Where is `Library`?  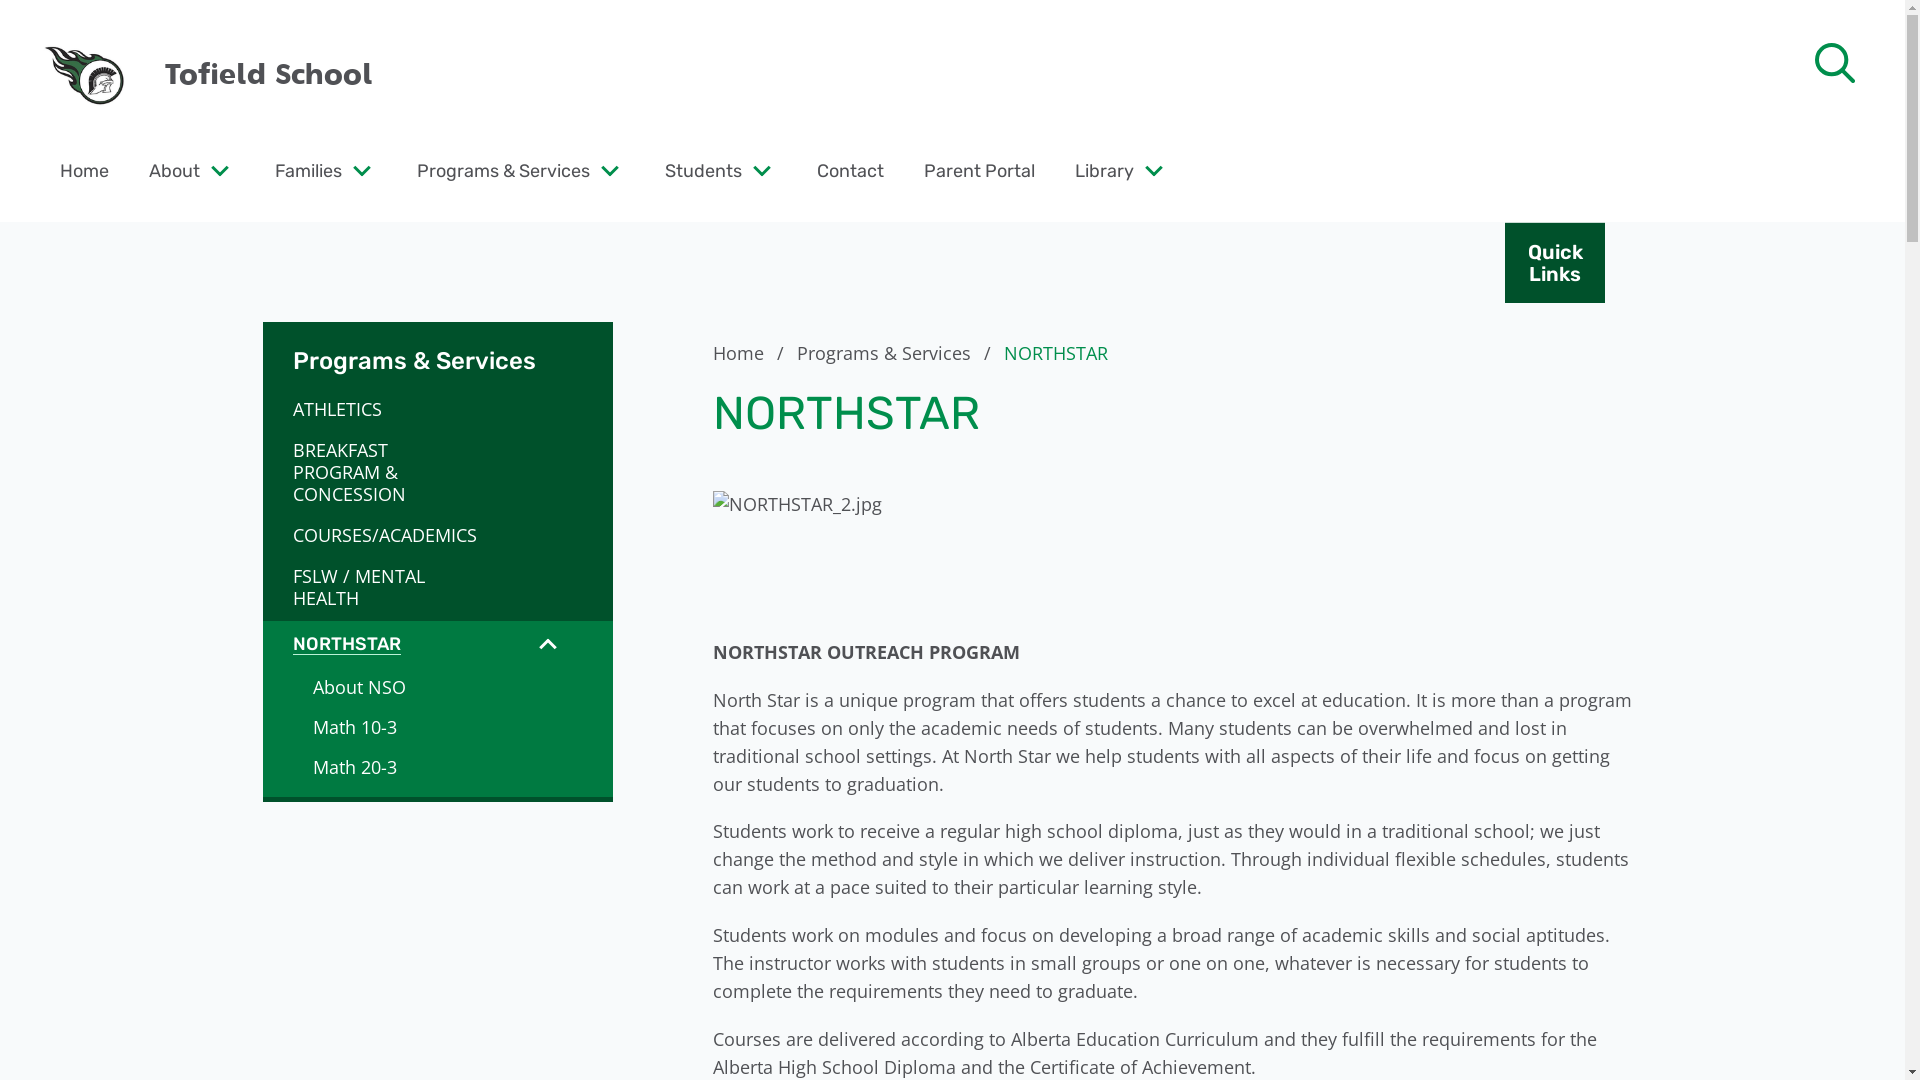
Library is located at coordinates (1104, 170).